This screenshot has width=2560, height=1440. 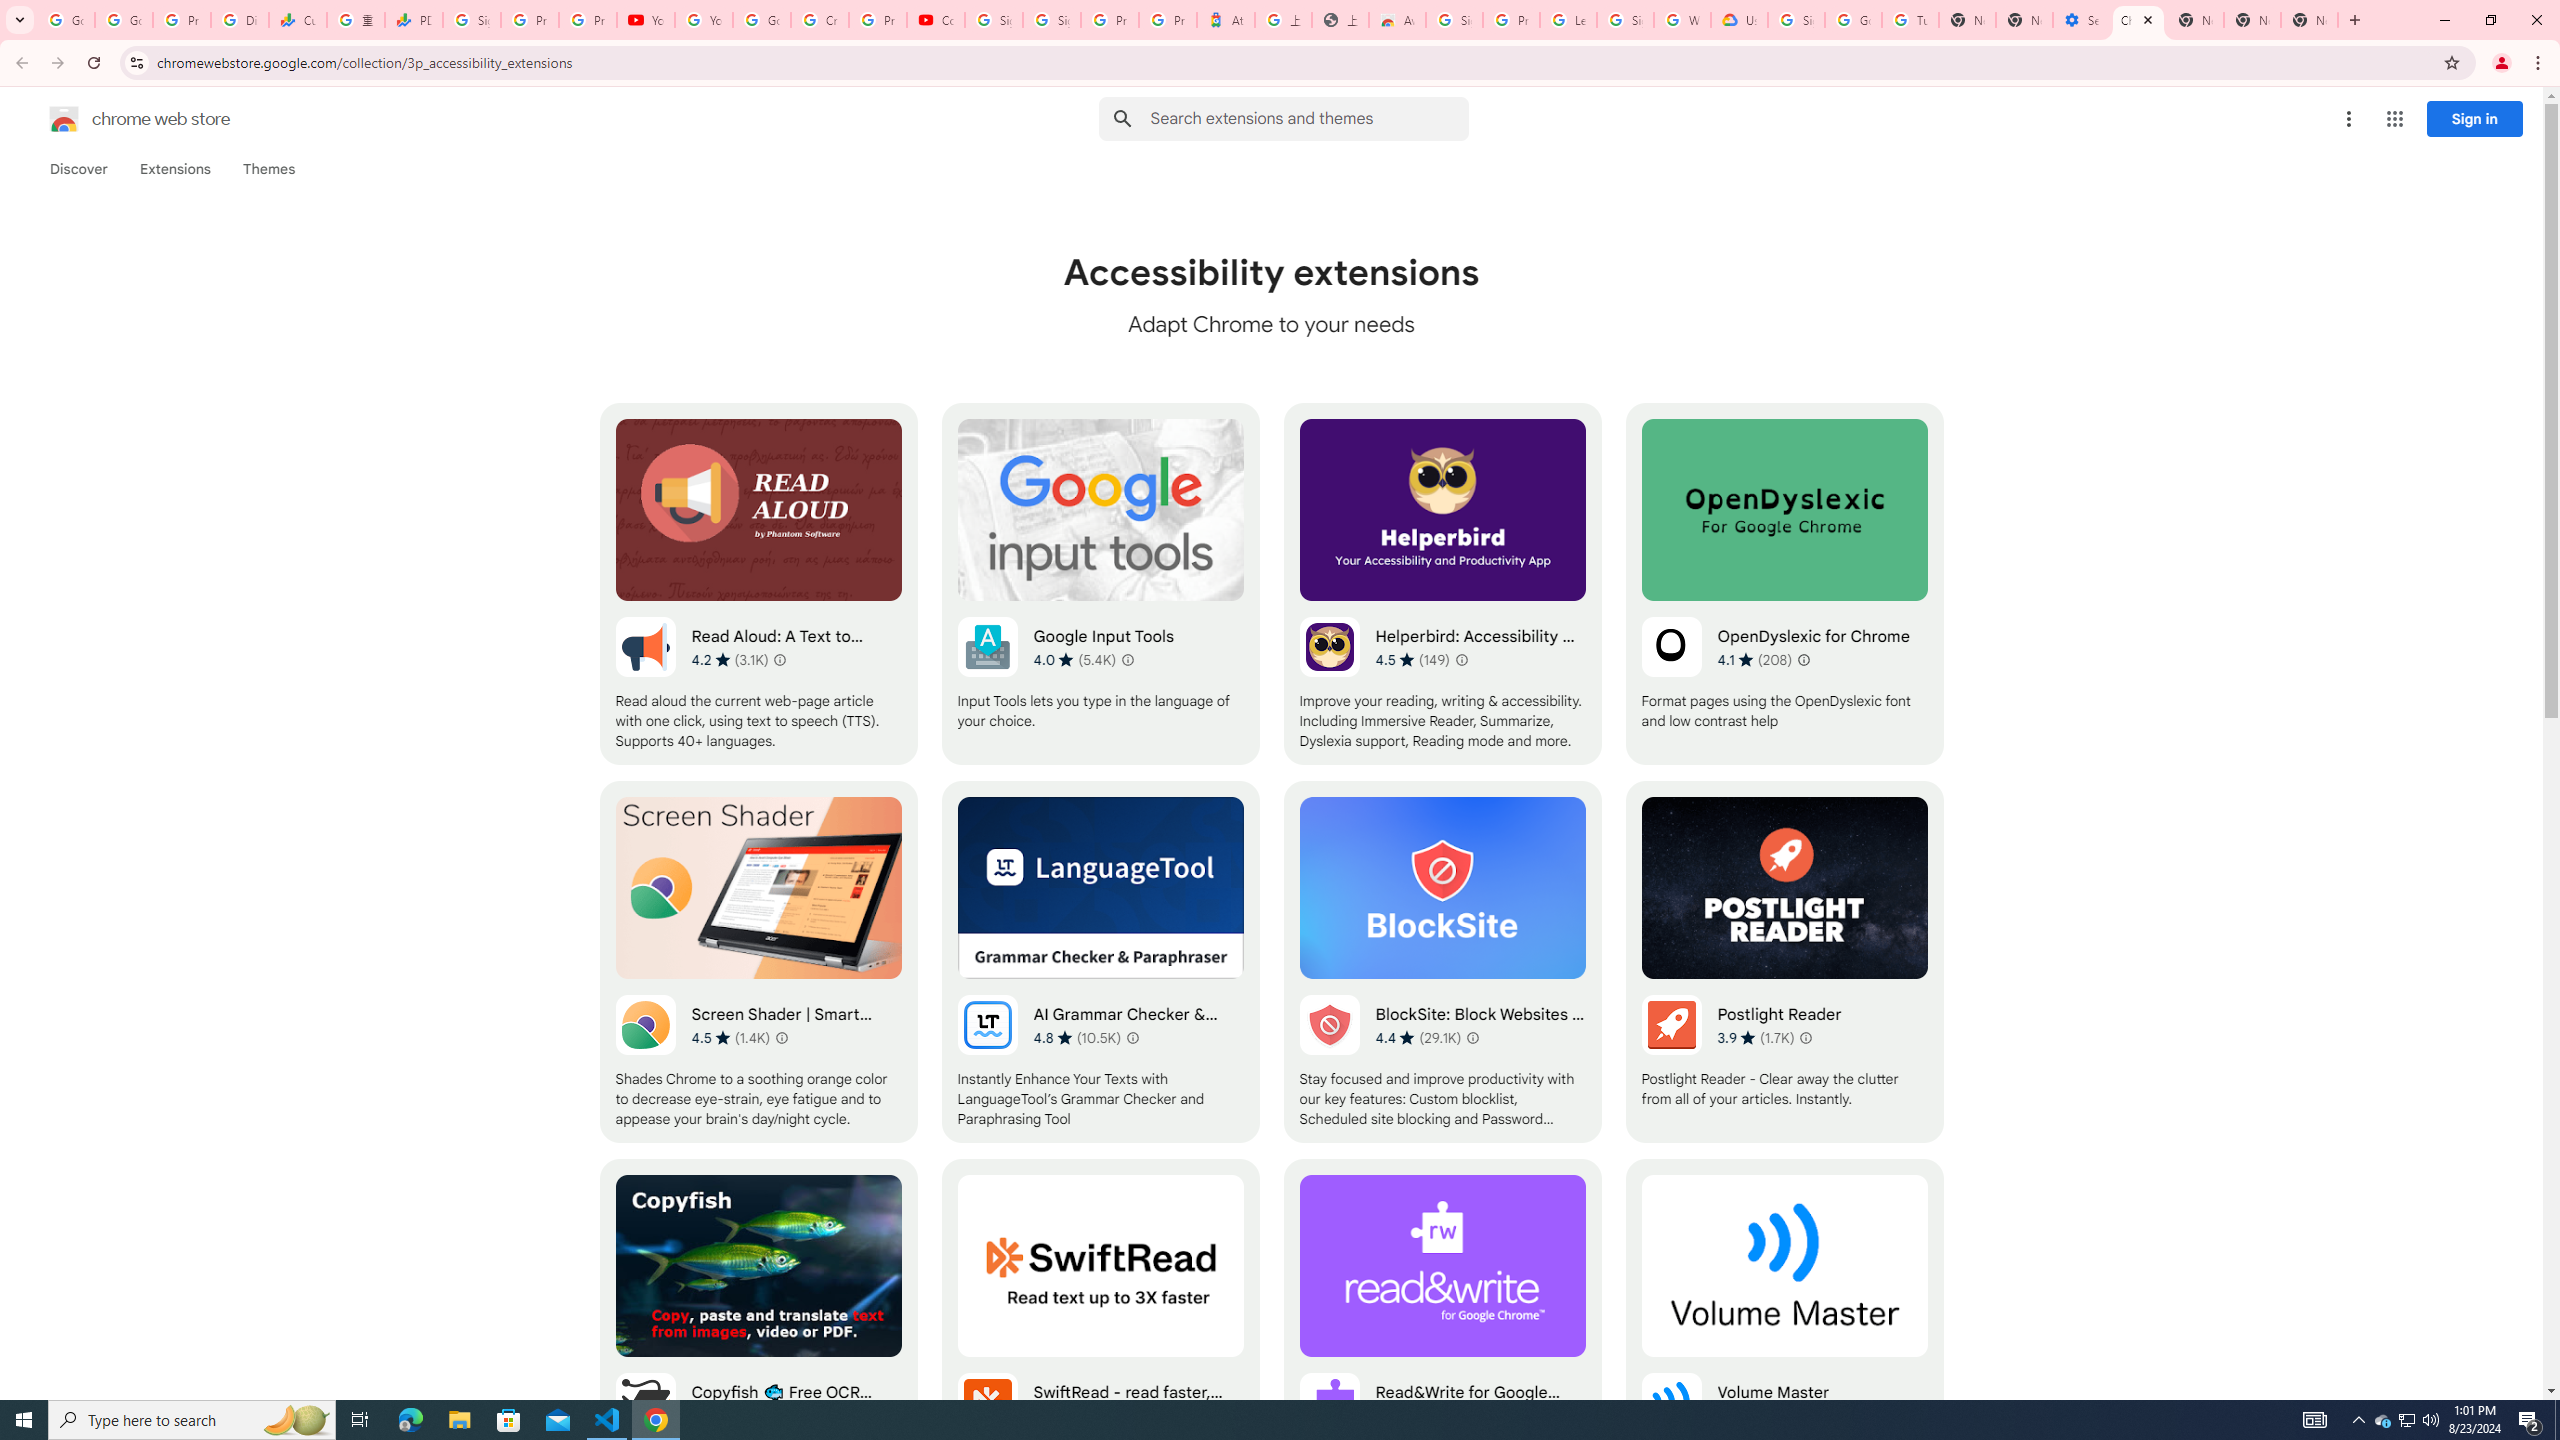 I want to click on BlockSite: Block Websites & Stay Focused, so click(x=1442, y=962).